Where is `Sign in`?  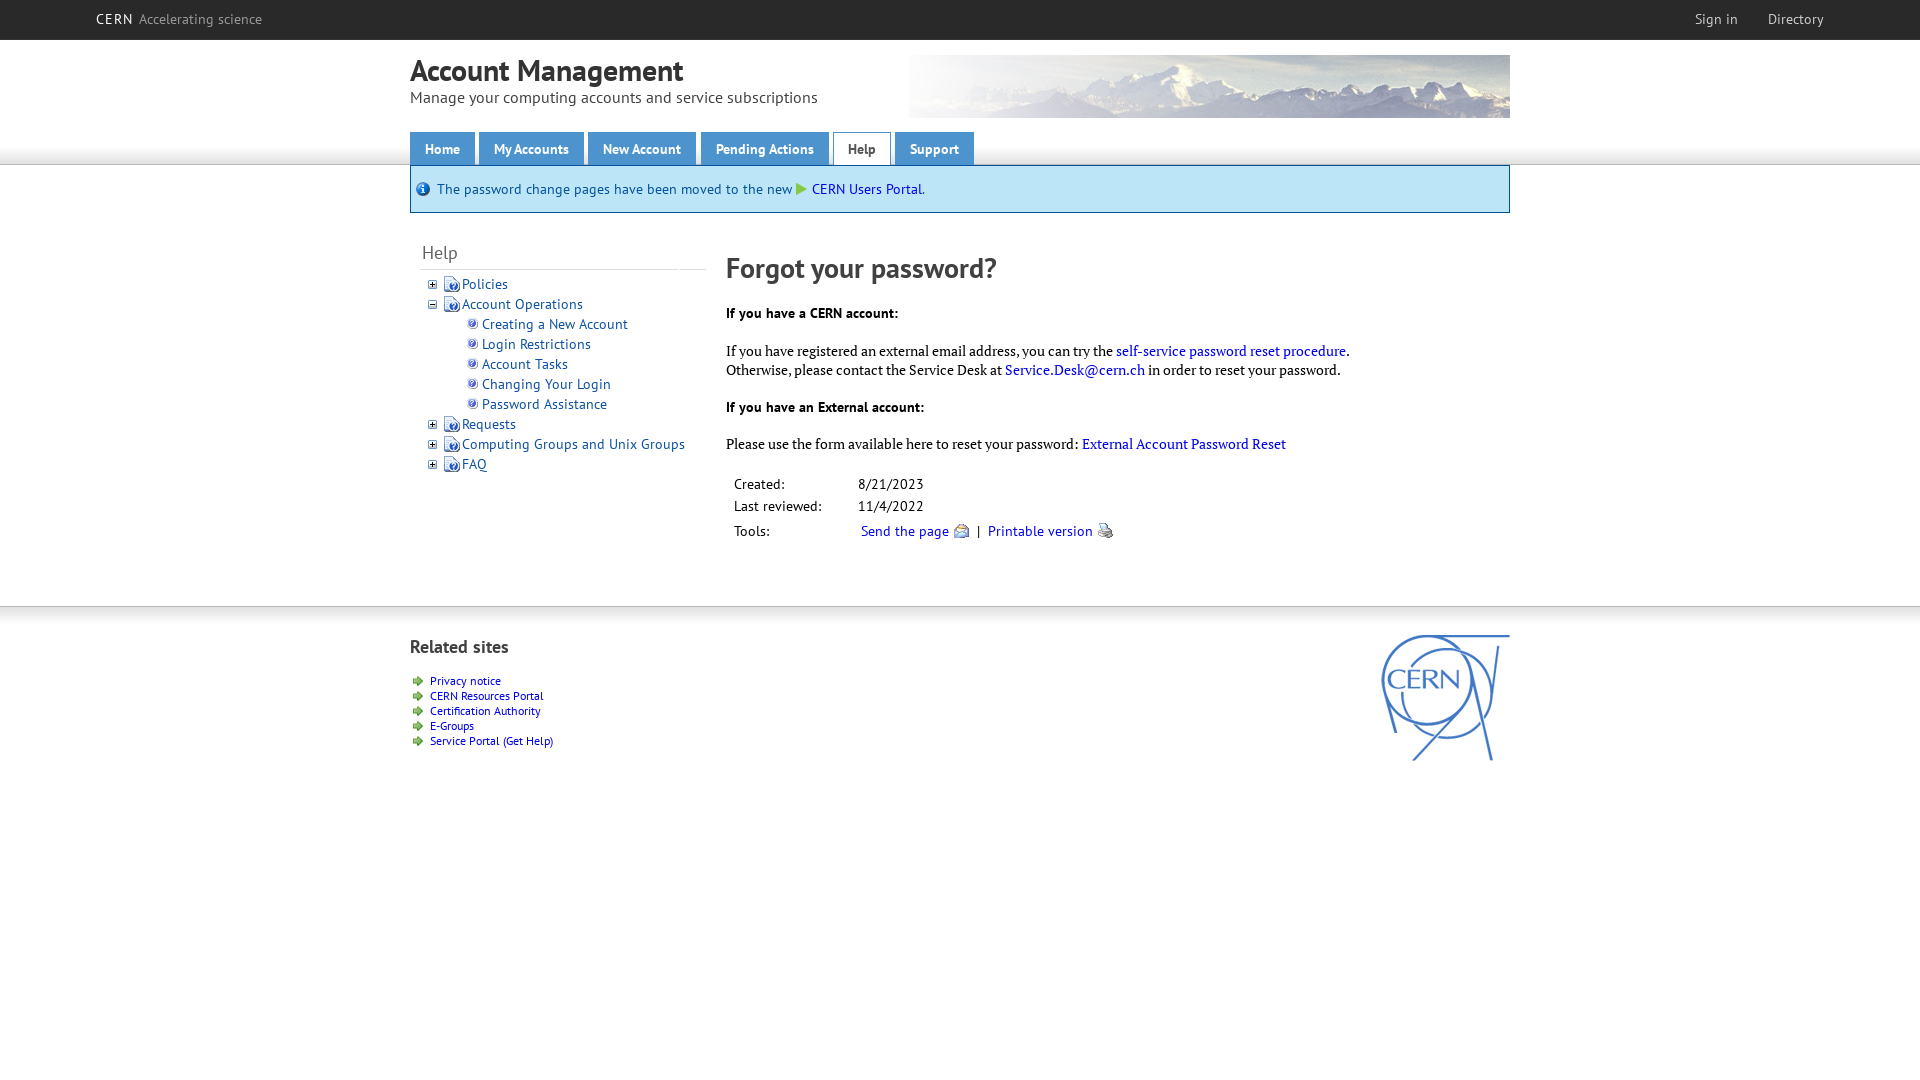 Sign in is located at coordinates (1716, 19).